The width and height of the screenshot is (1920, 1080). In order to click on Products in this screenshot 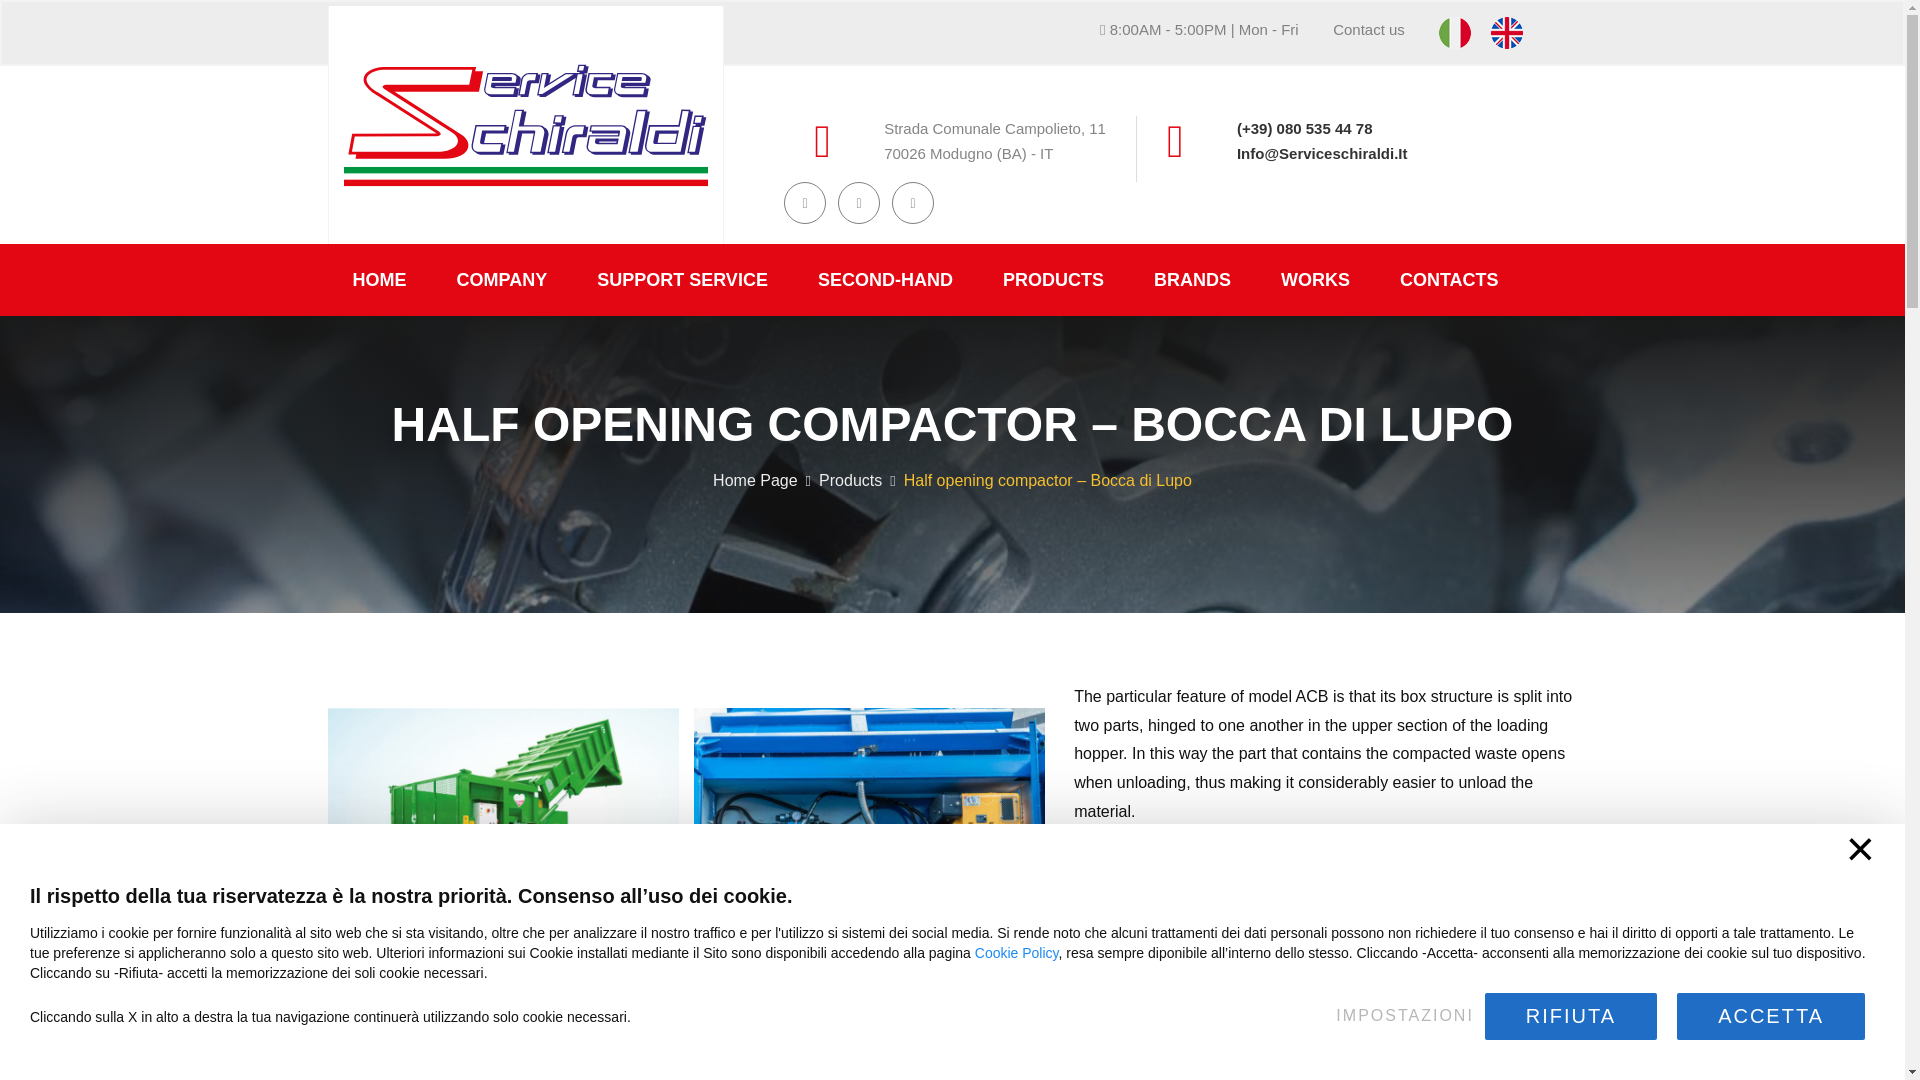, I will do `click(850, 480)`.